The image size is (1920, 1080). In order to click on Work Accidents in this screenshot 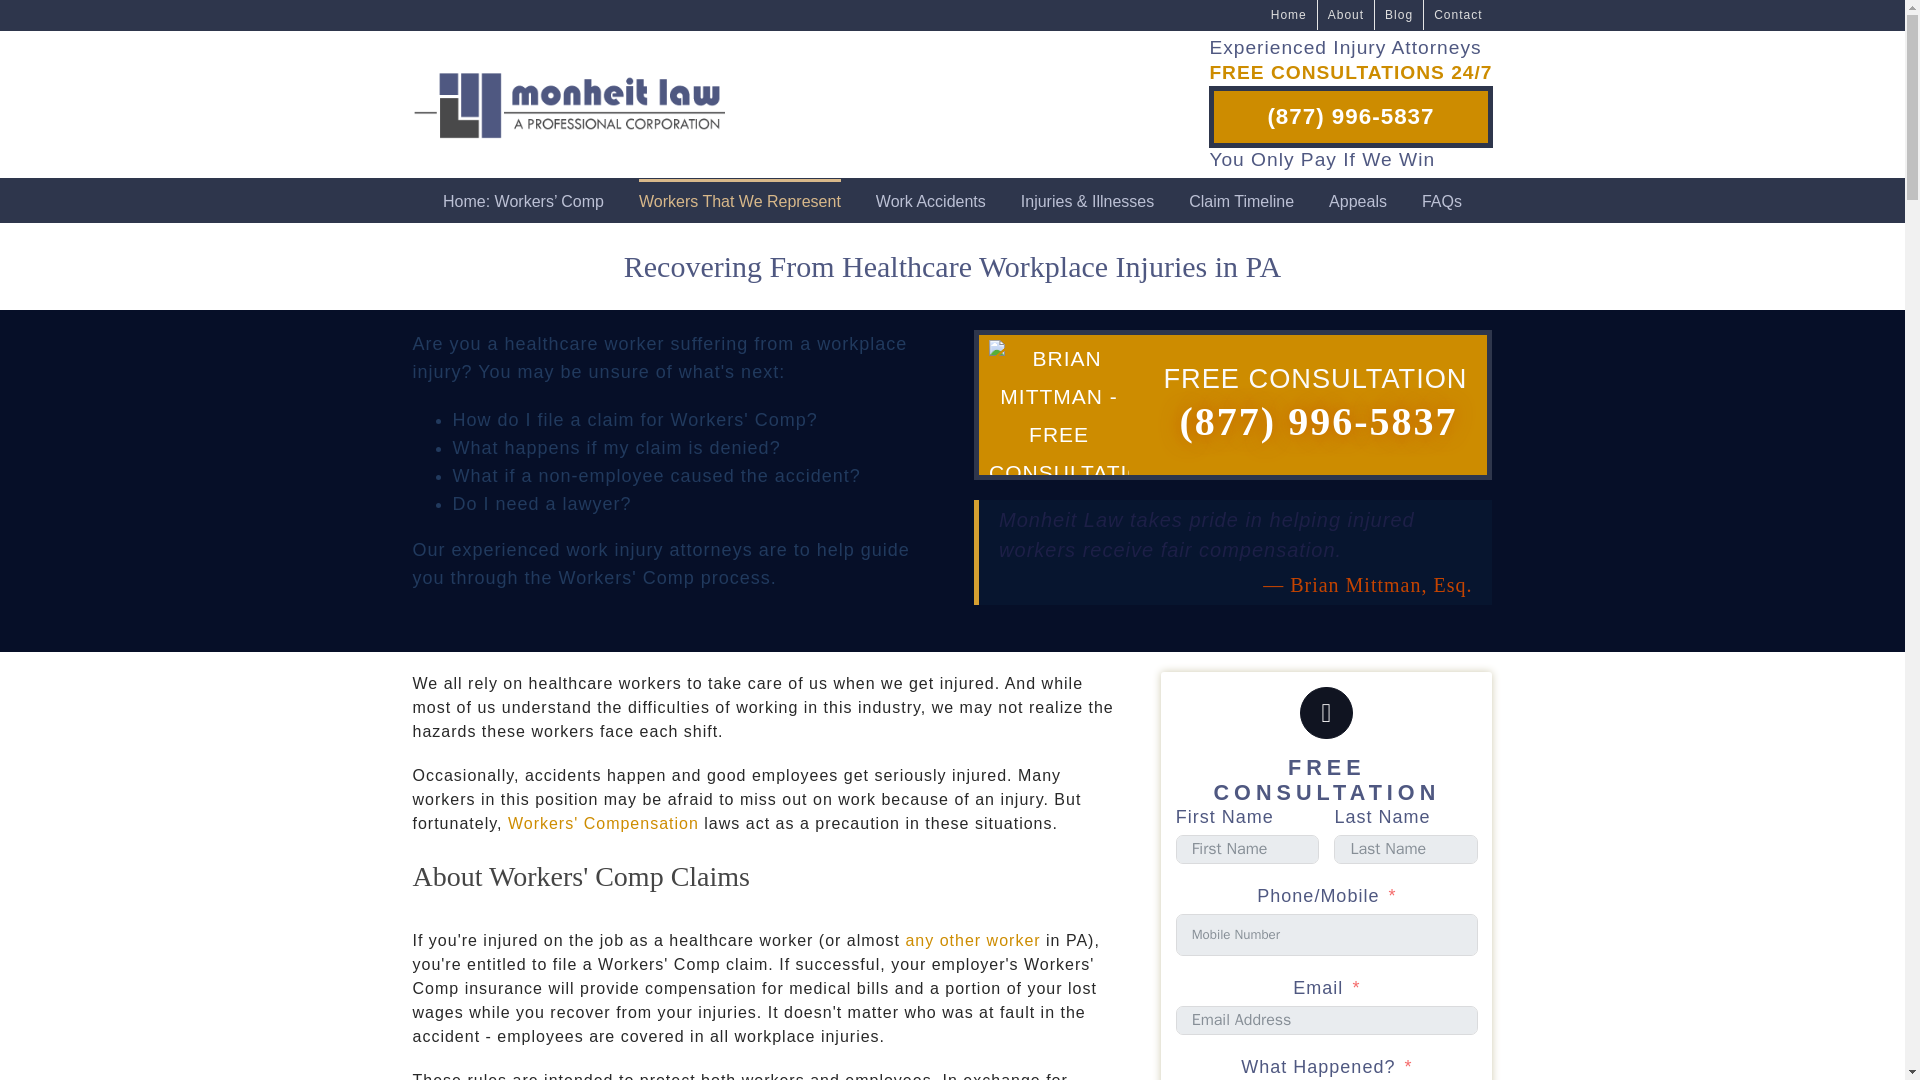, I will do `click(930, 200)`.